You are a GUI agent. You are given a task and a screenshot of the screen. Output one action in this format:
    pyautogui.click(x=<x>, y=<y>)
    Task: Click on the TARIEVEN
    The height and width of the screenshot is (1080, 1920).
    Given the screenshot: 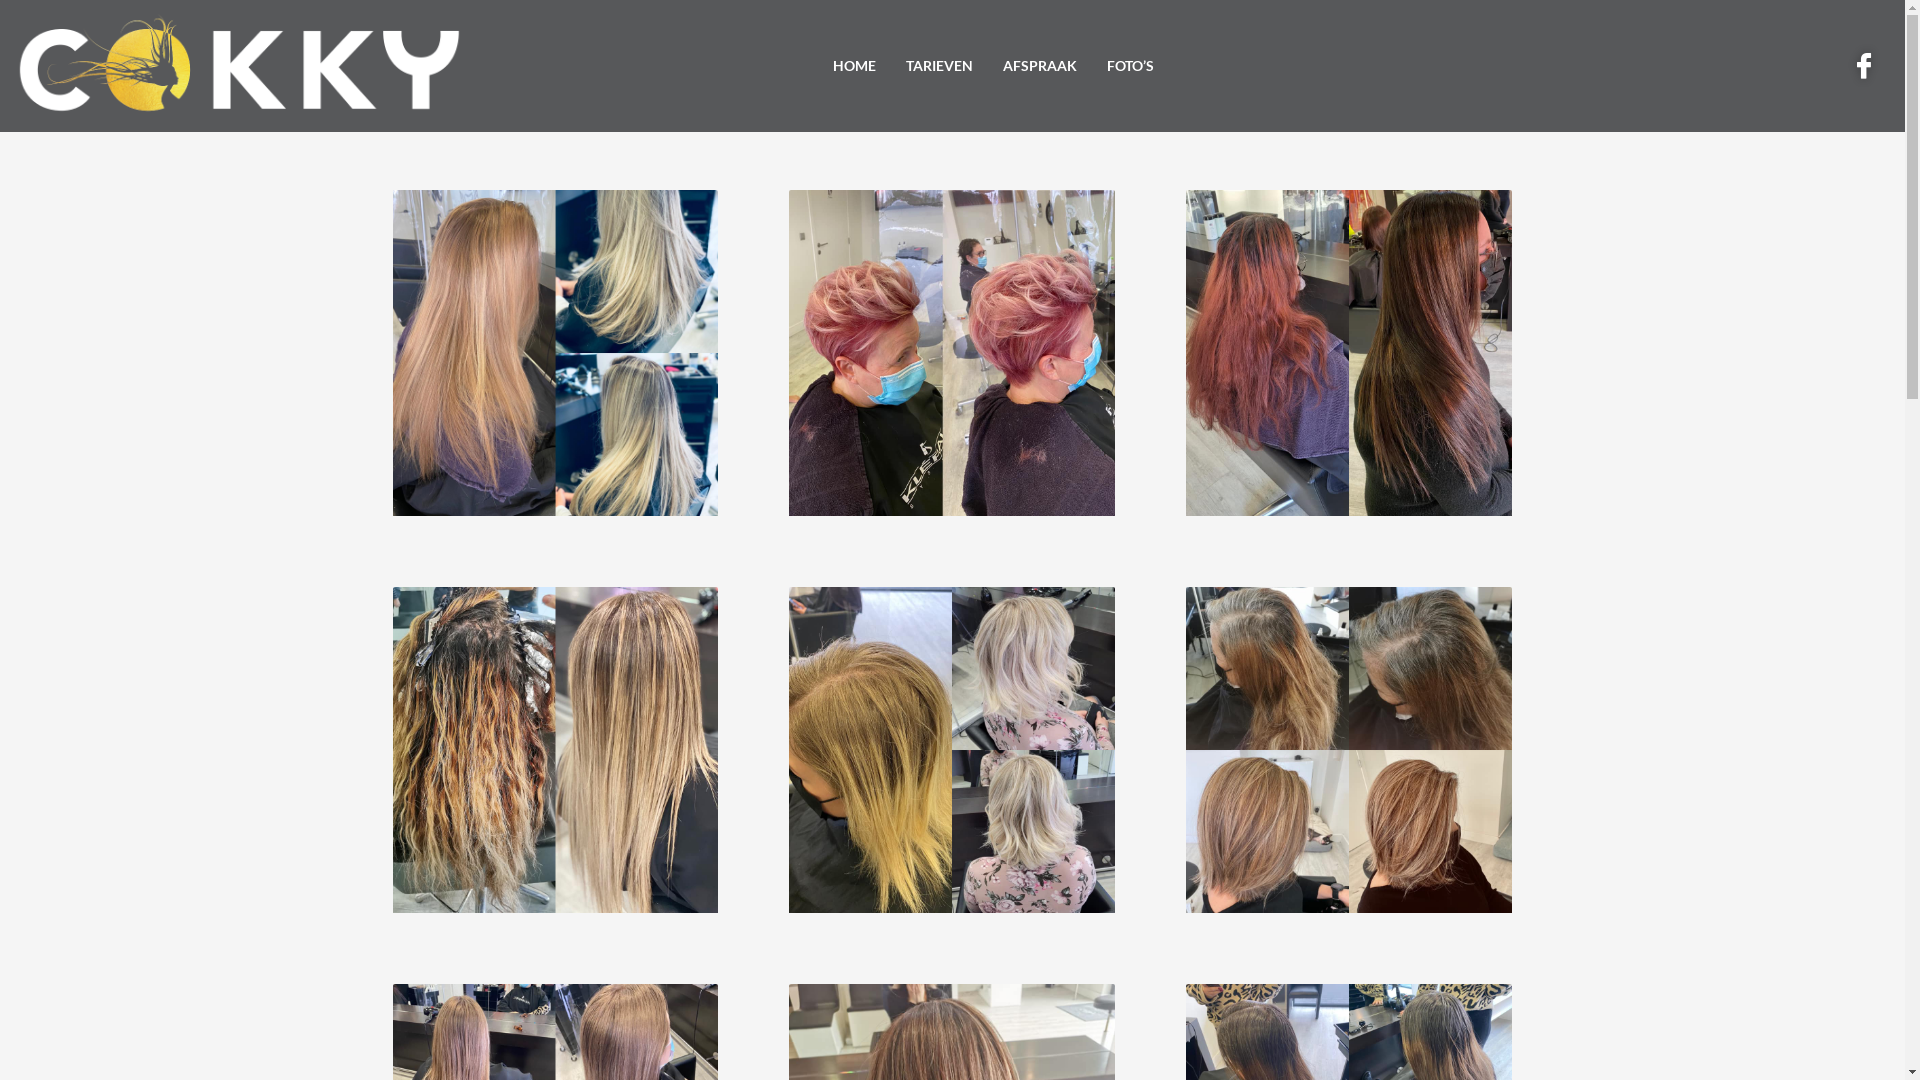 What is the action you would take?
    pyautogui.click(x=939, y=66)
    